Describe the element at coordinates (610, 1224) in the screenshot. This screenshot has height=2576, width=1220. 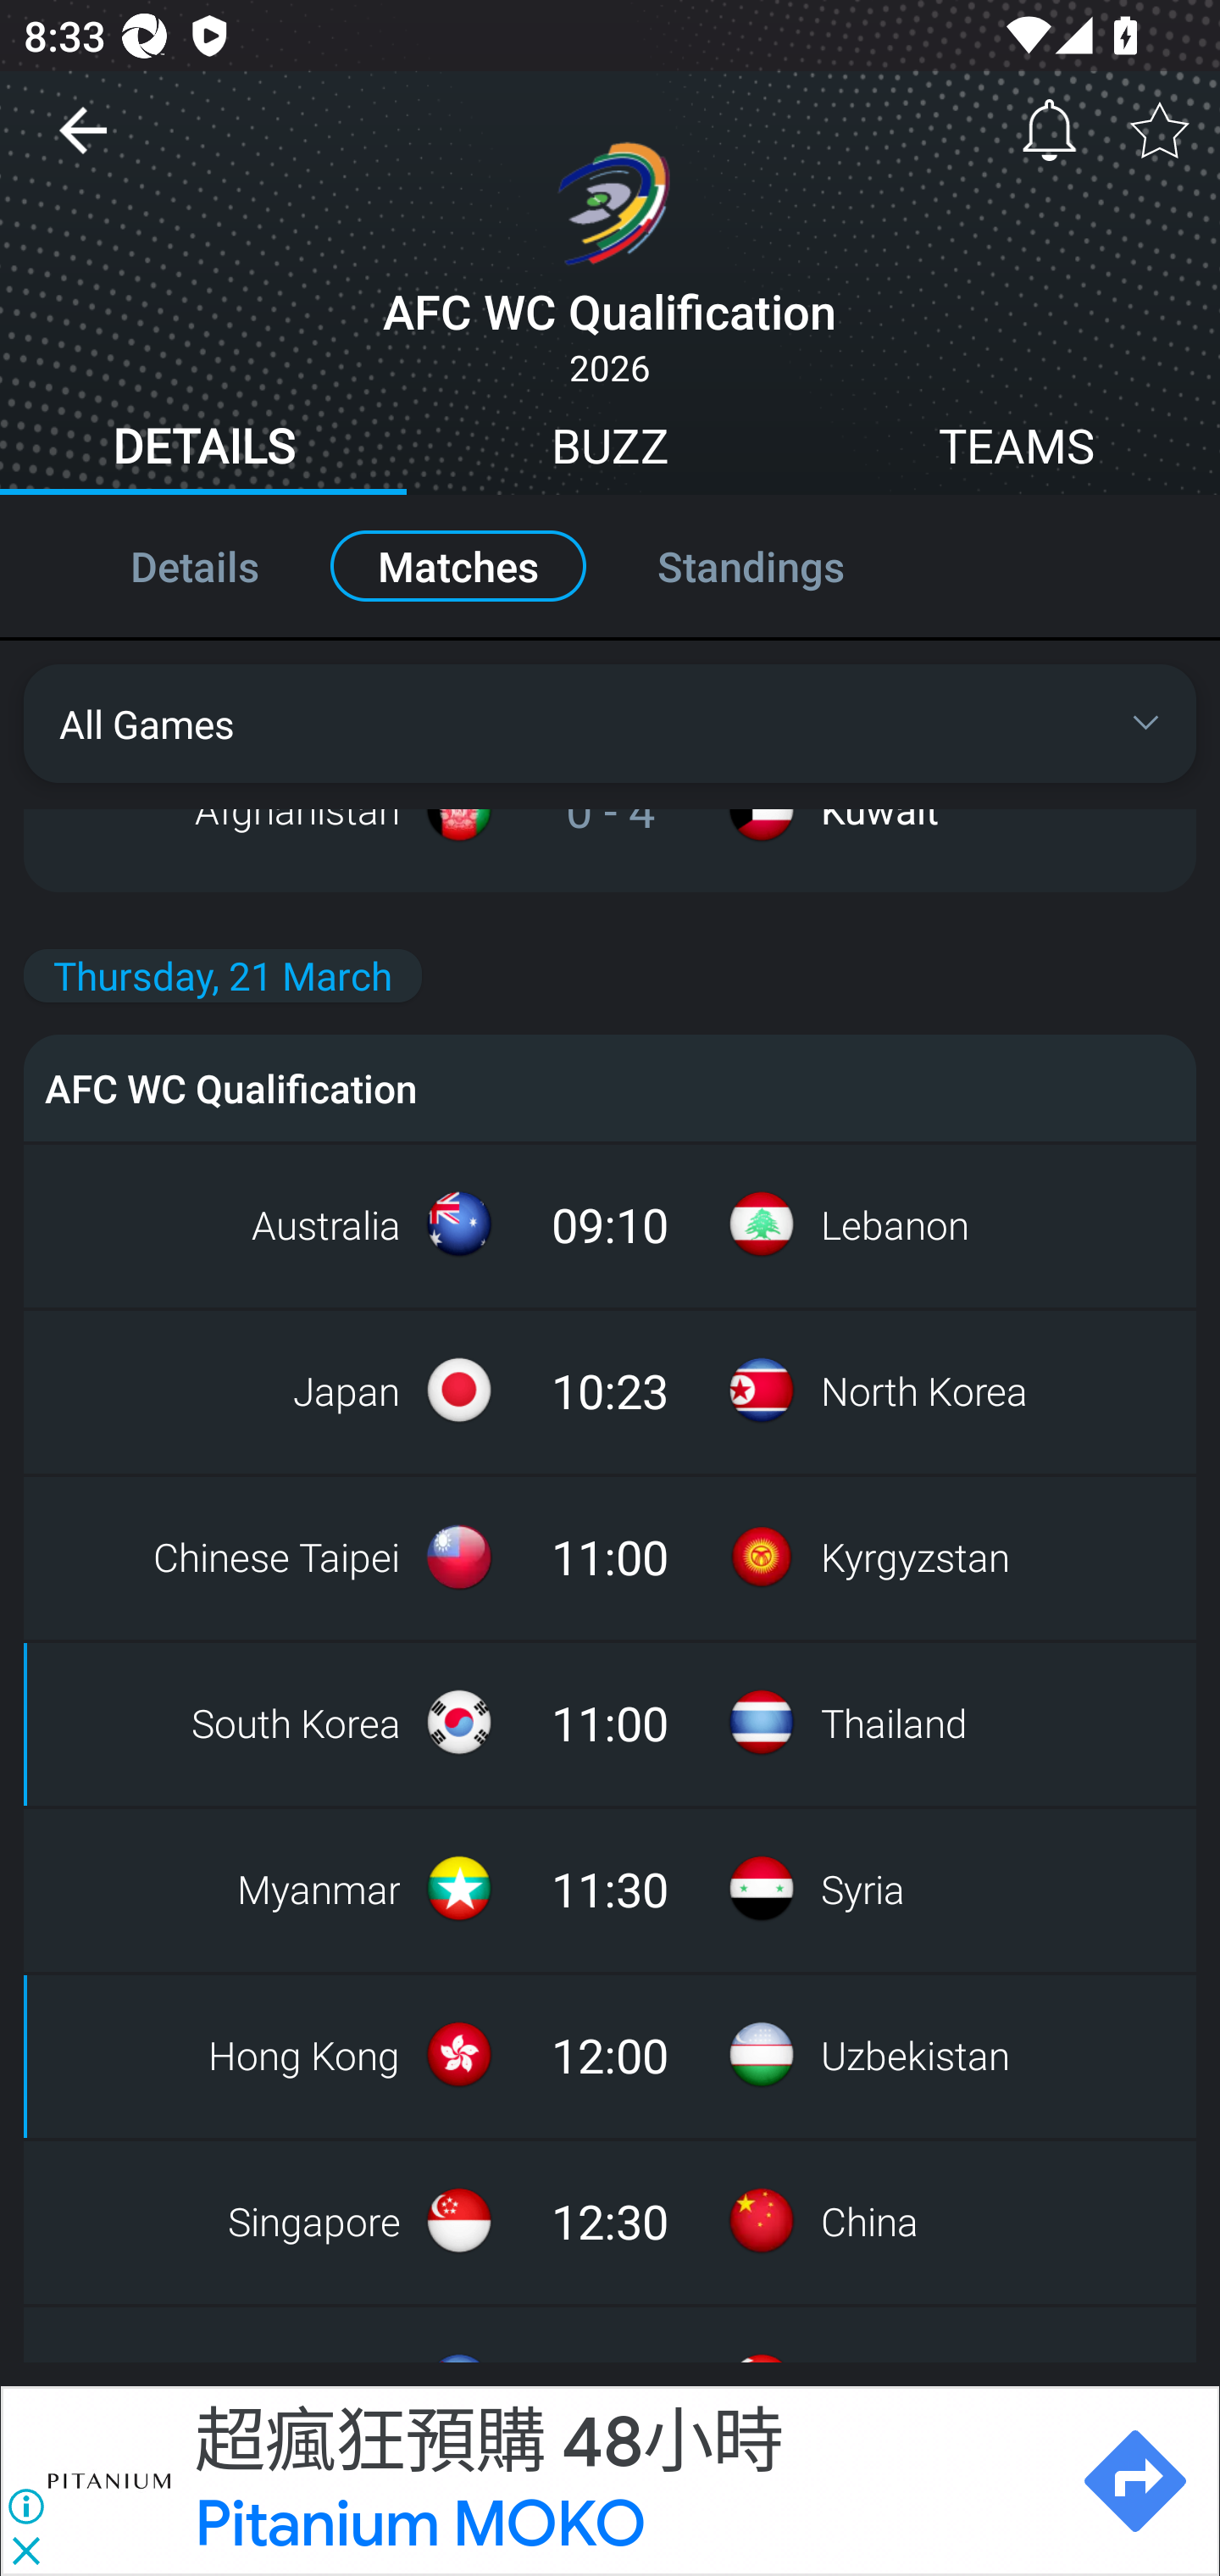
I see `Australia 09:10 Lebanon` at that location.